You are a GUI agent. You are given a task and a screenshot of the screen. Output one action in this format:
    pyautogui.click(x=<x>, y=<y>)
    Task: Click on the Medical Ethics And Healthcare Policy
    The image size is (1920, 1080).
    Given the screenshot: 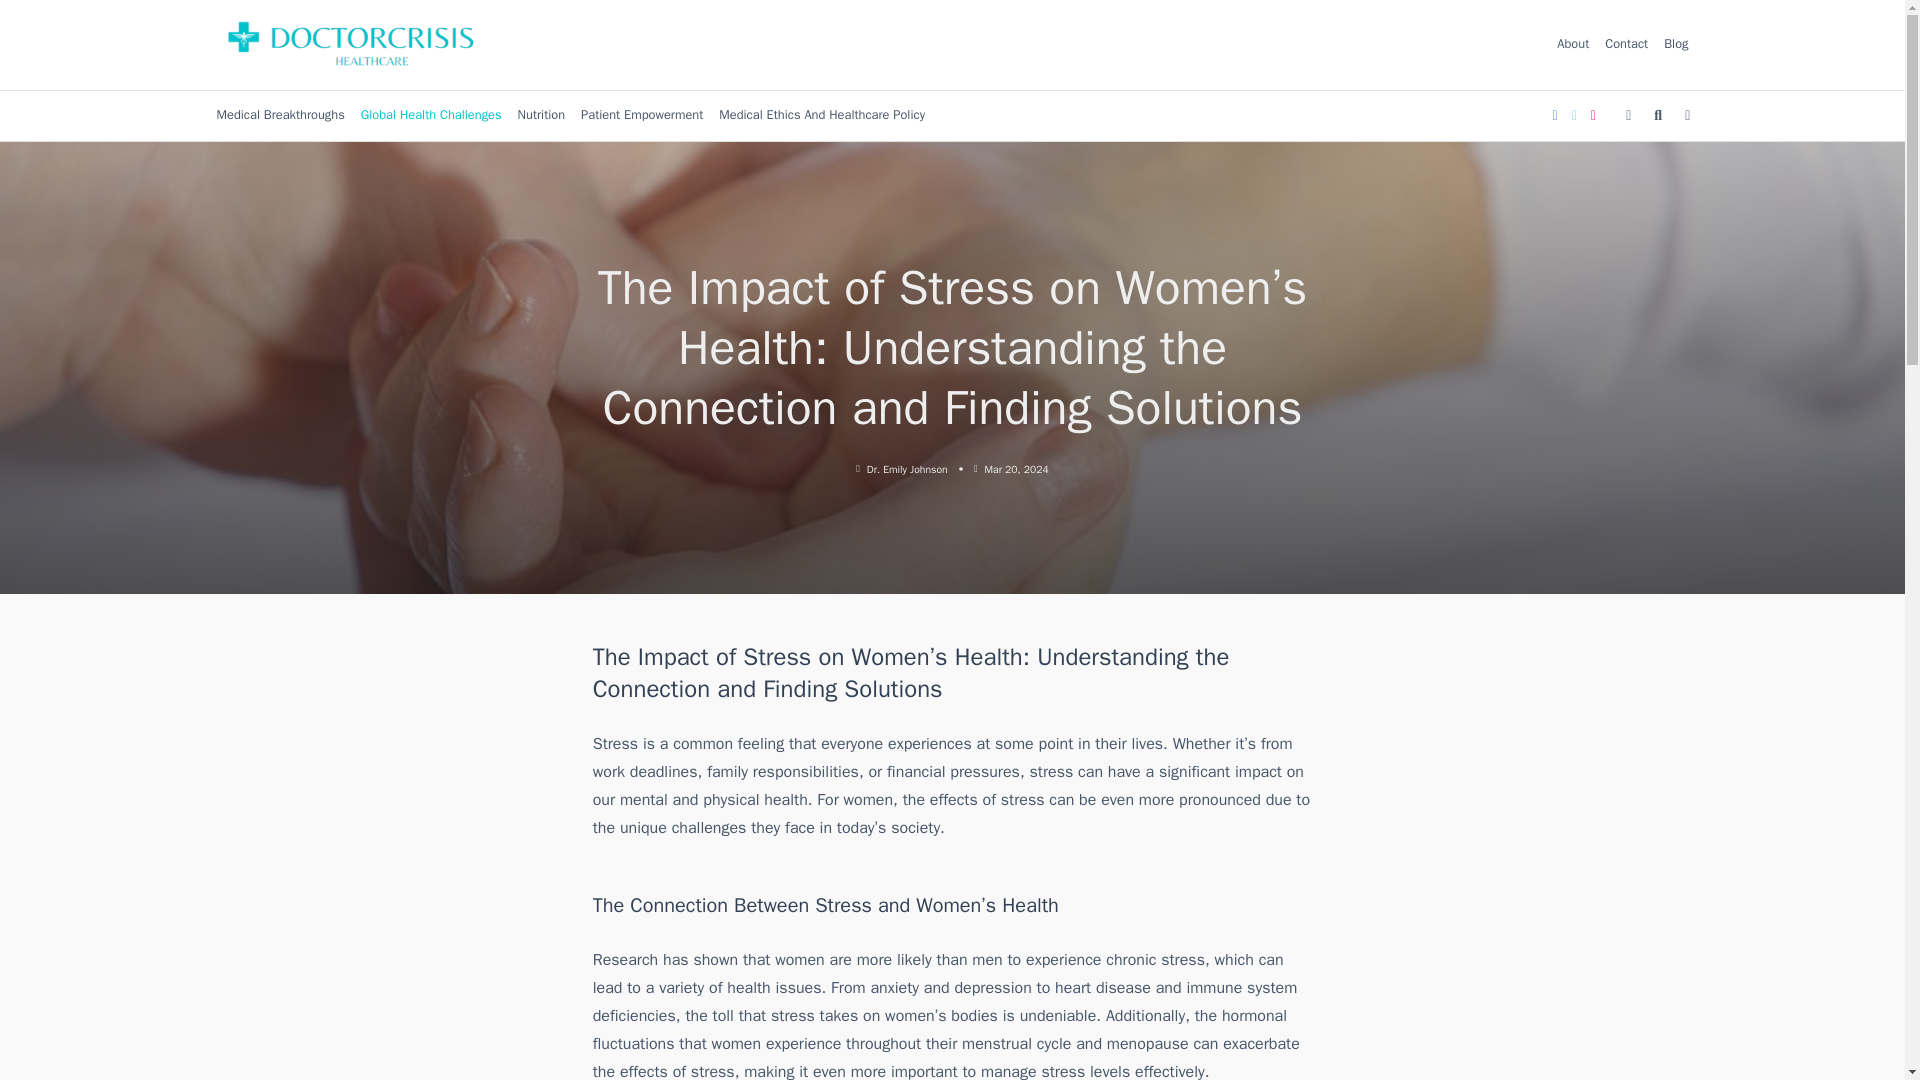 What is the action you would take?
    pyautogui.click(x=822, y=116)
    